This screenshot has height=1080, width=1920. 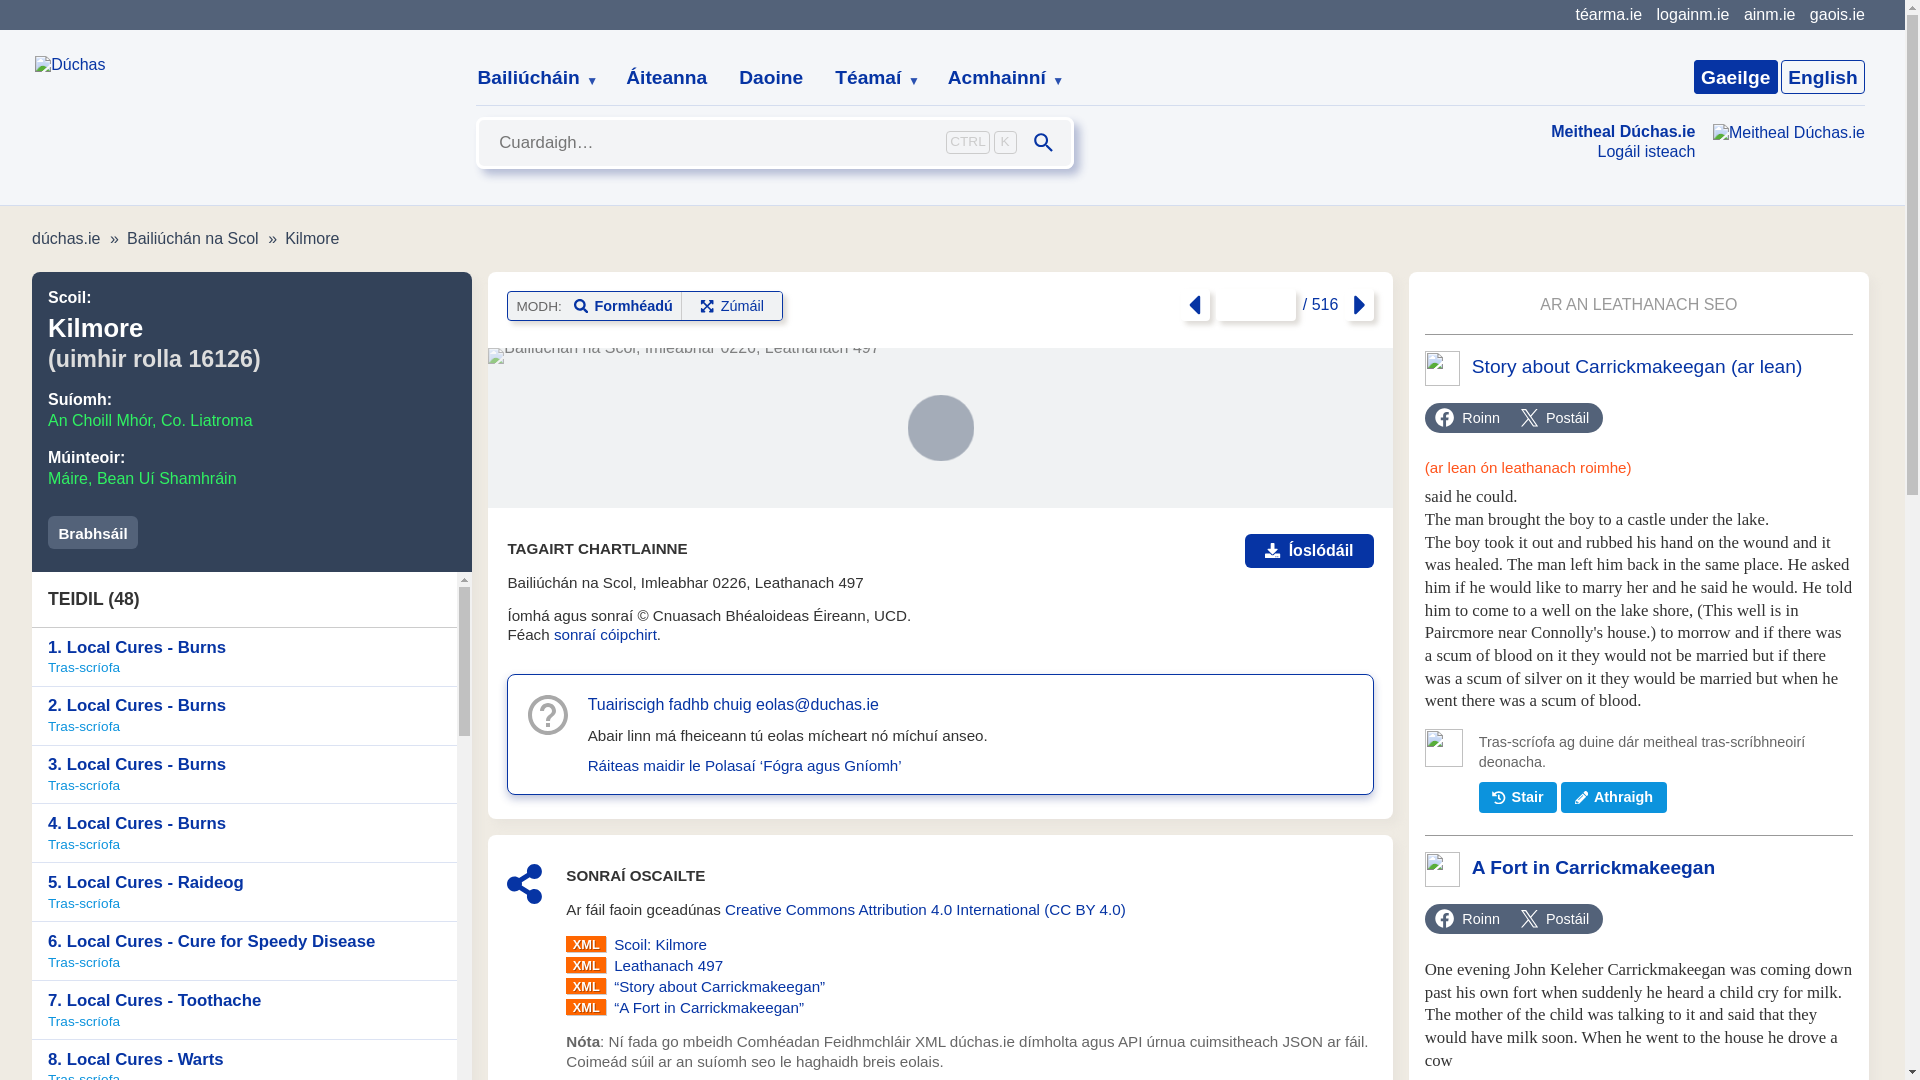 What do you see at coordinates (1692, 14) in the screenshot?
I see `logainm.ie` at bounding box center [1692, 14].